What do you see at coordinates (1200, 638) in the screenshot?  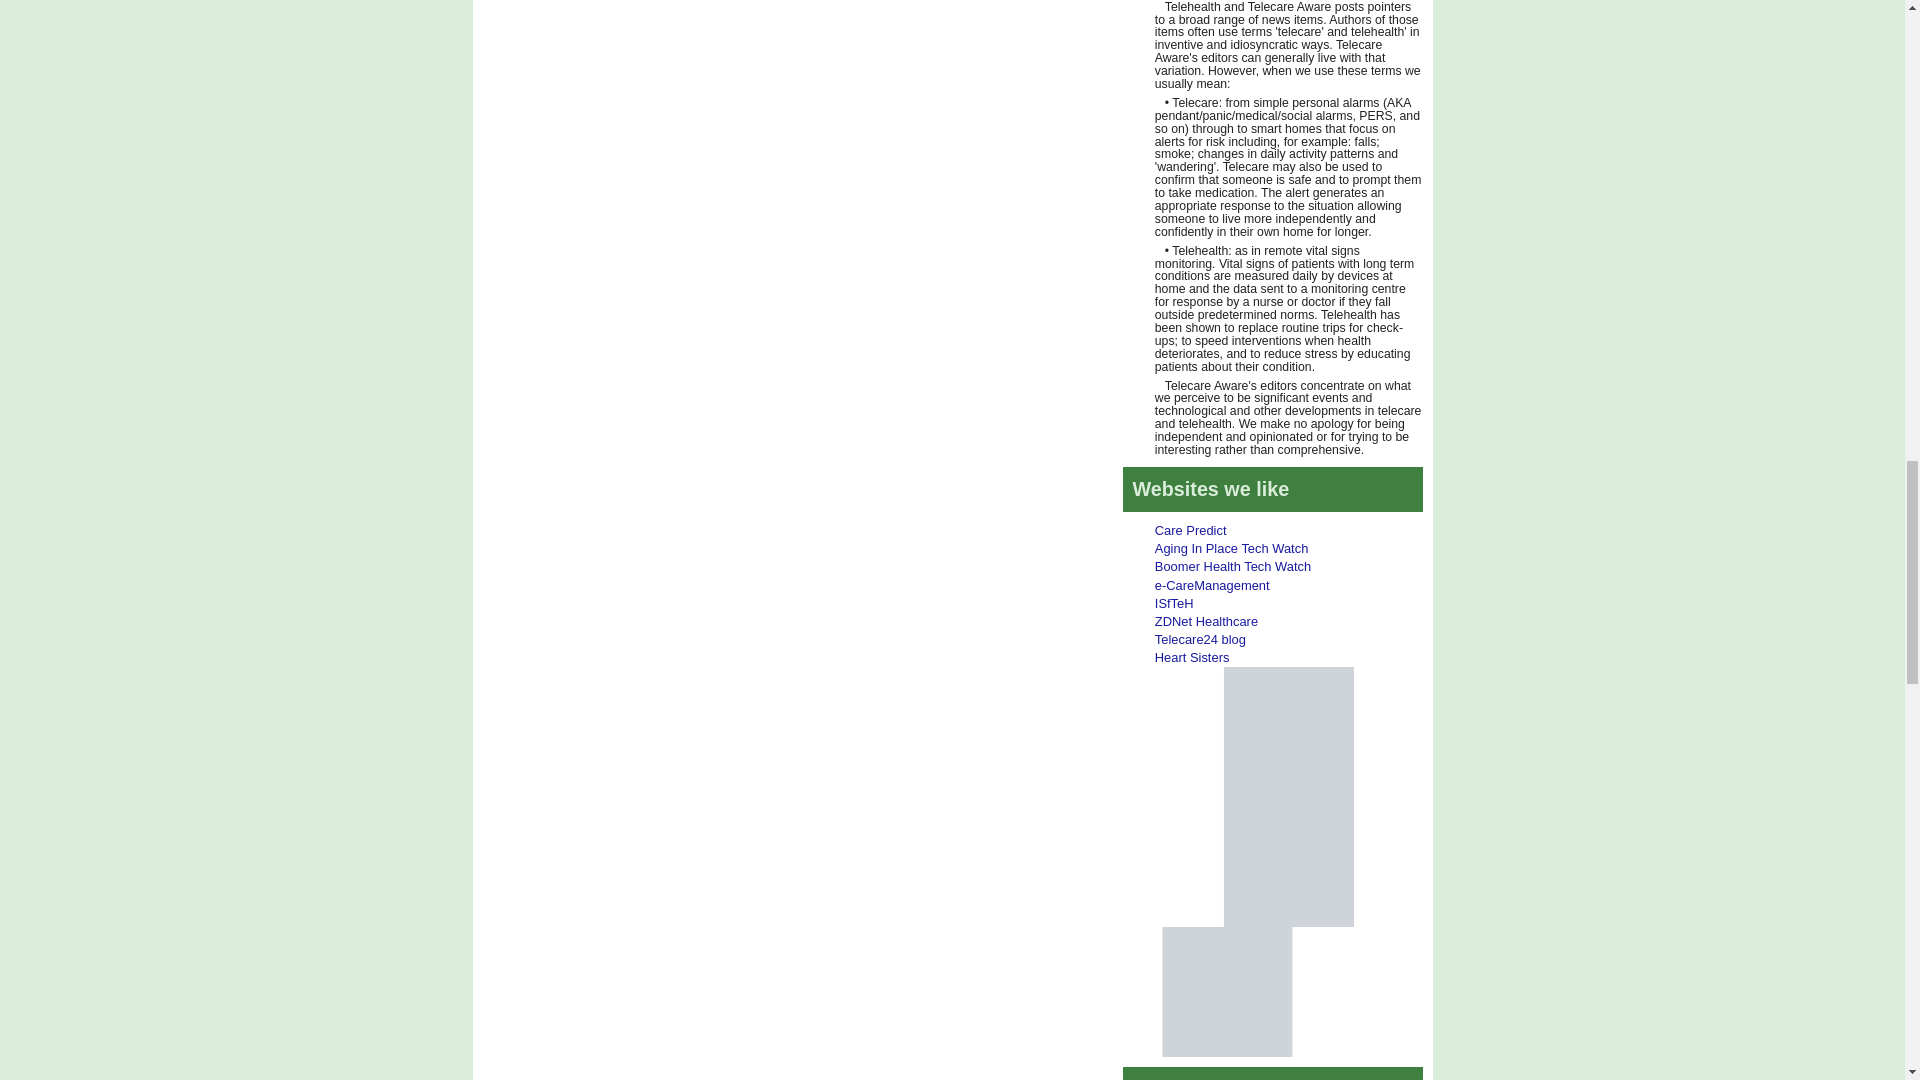 I see `telecare24 blog` at bounding box center [1200, 638].